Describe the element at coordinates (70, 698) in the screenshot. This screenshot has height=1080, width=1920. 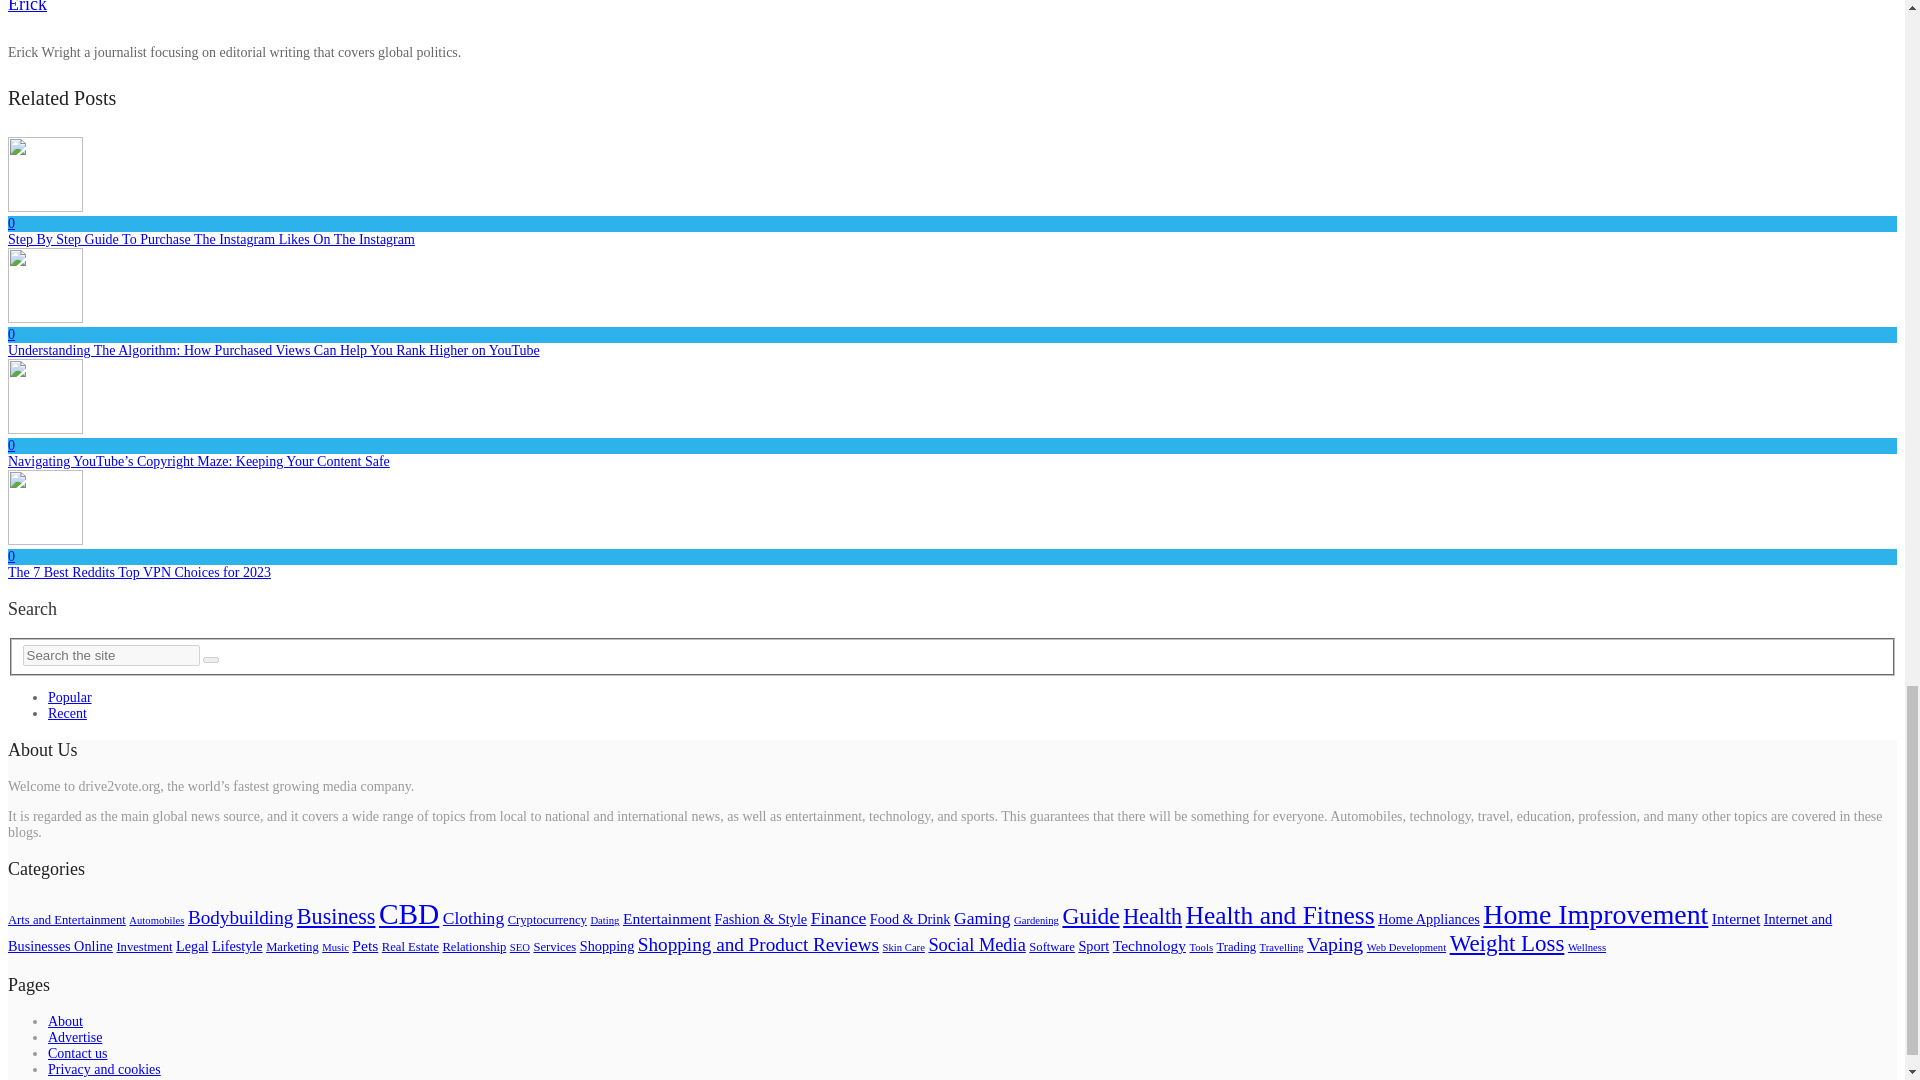
I see `Popular` at that location.